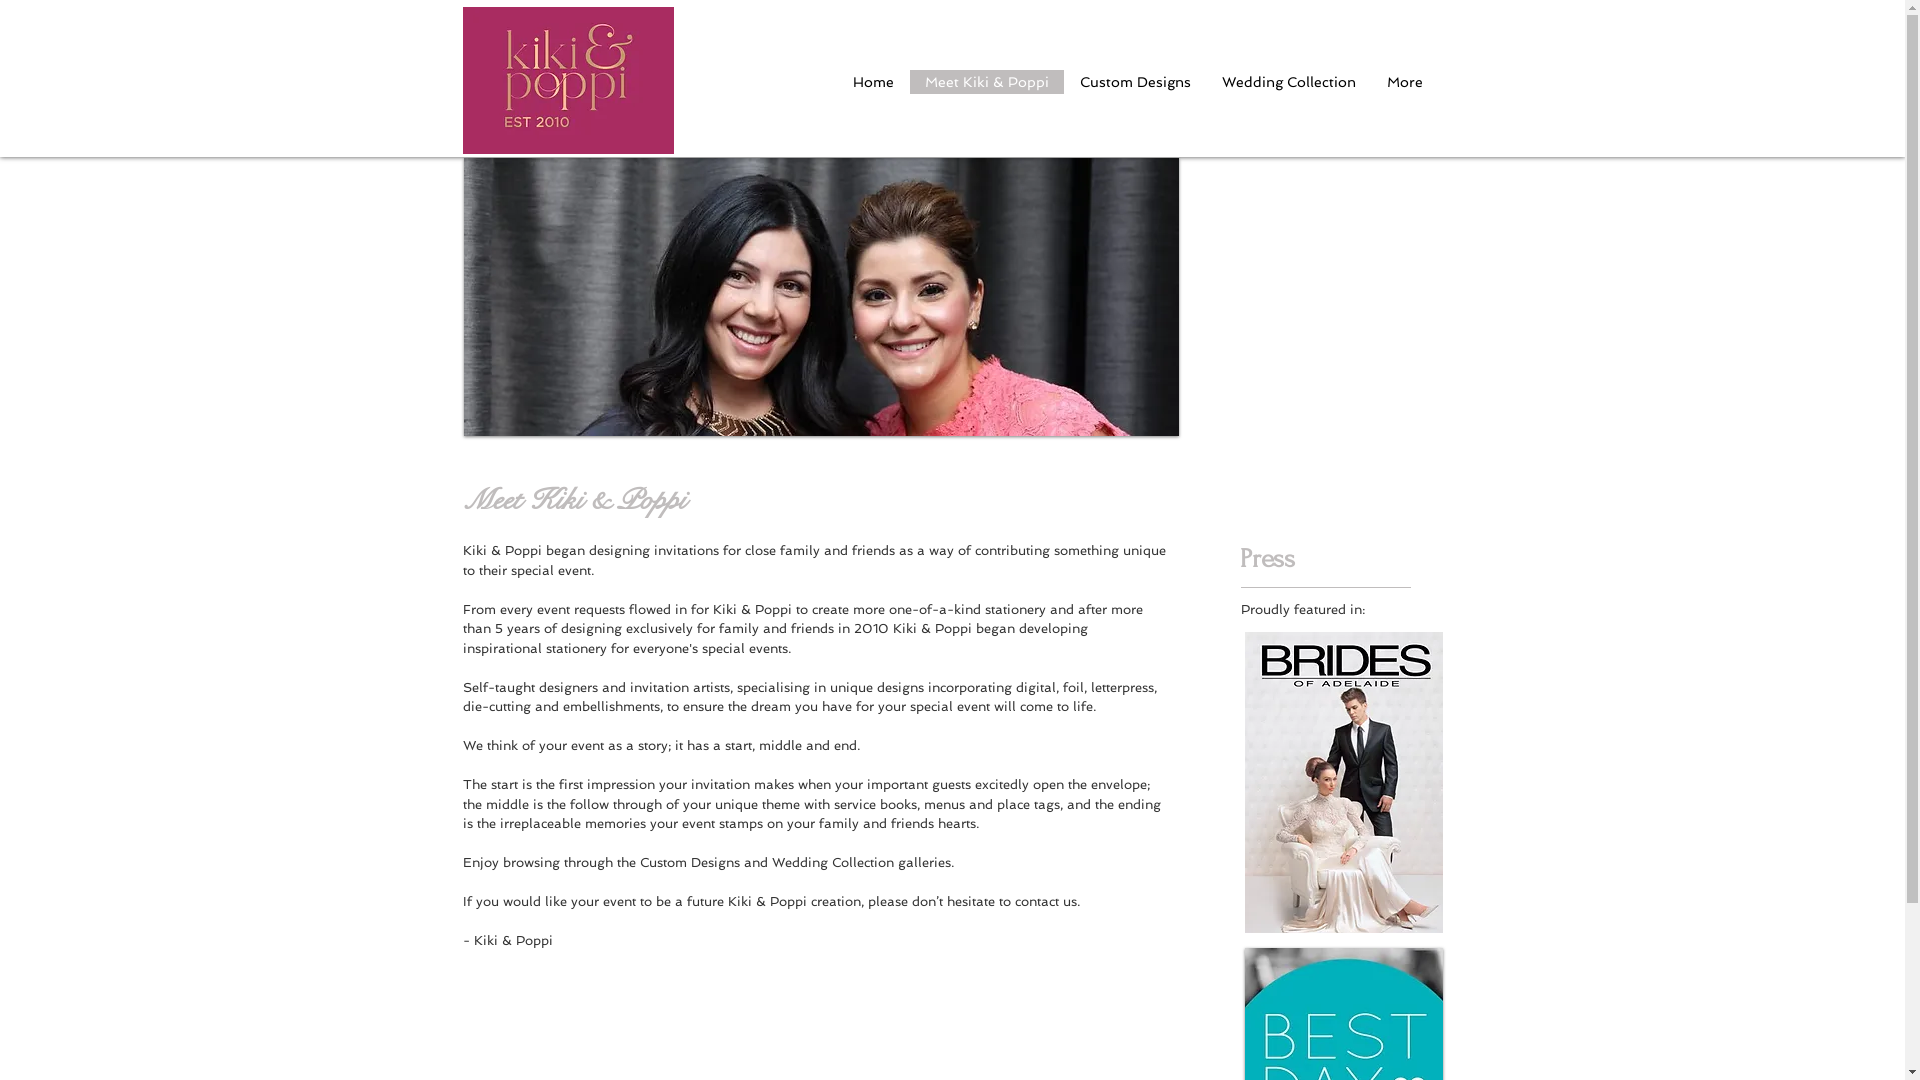 This screenshot has height=1080, width=1920. I want to click on Home, so click(872, 82).